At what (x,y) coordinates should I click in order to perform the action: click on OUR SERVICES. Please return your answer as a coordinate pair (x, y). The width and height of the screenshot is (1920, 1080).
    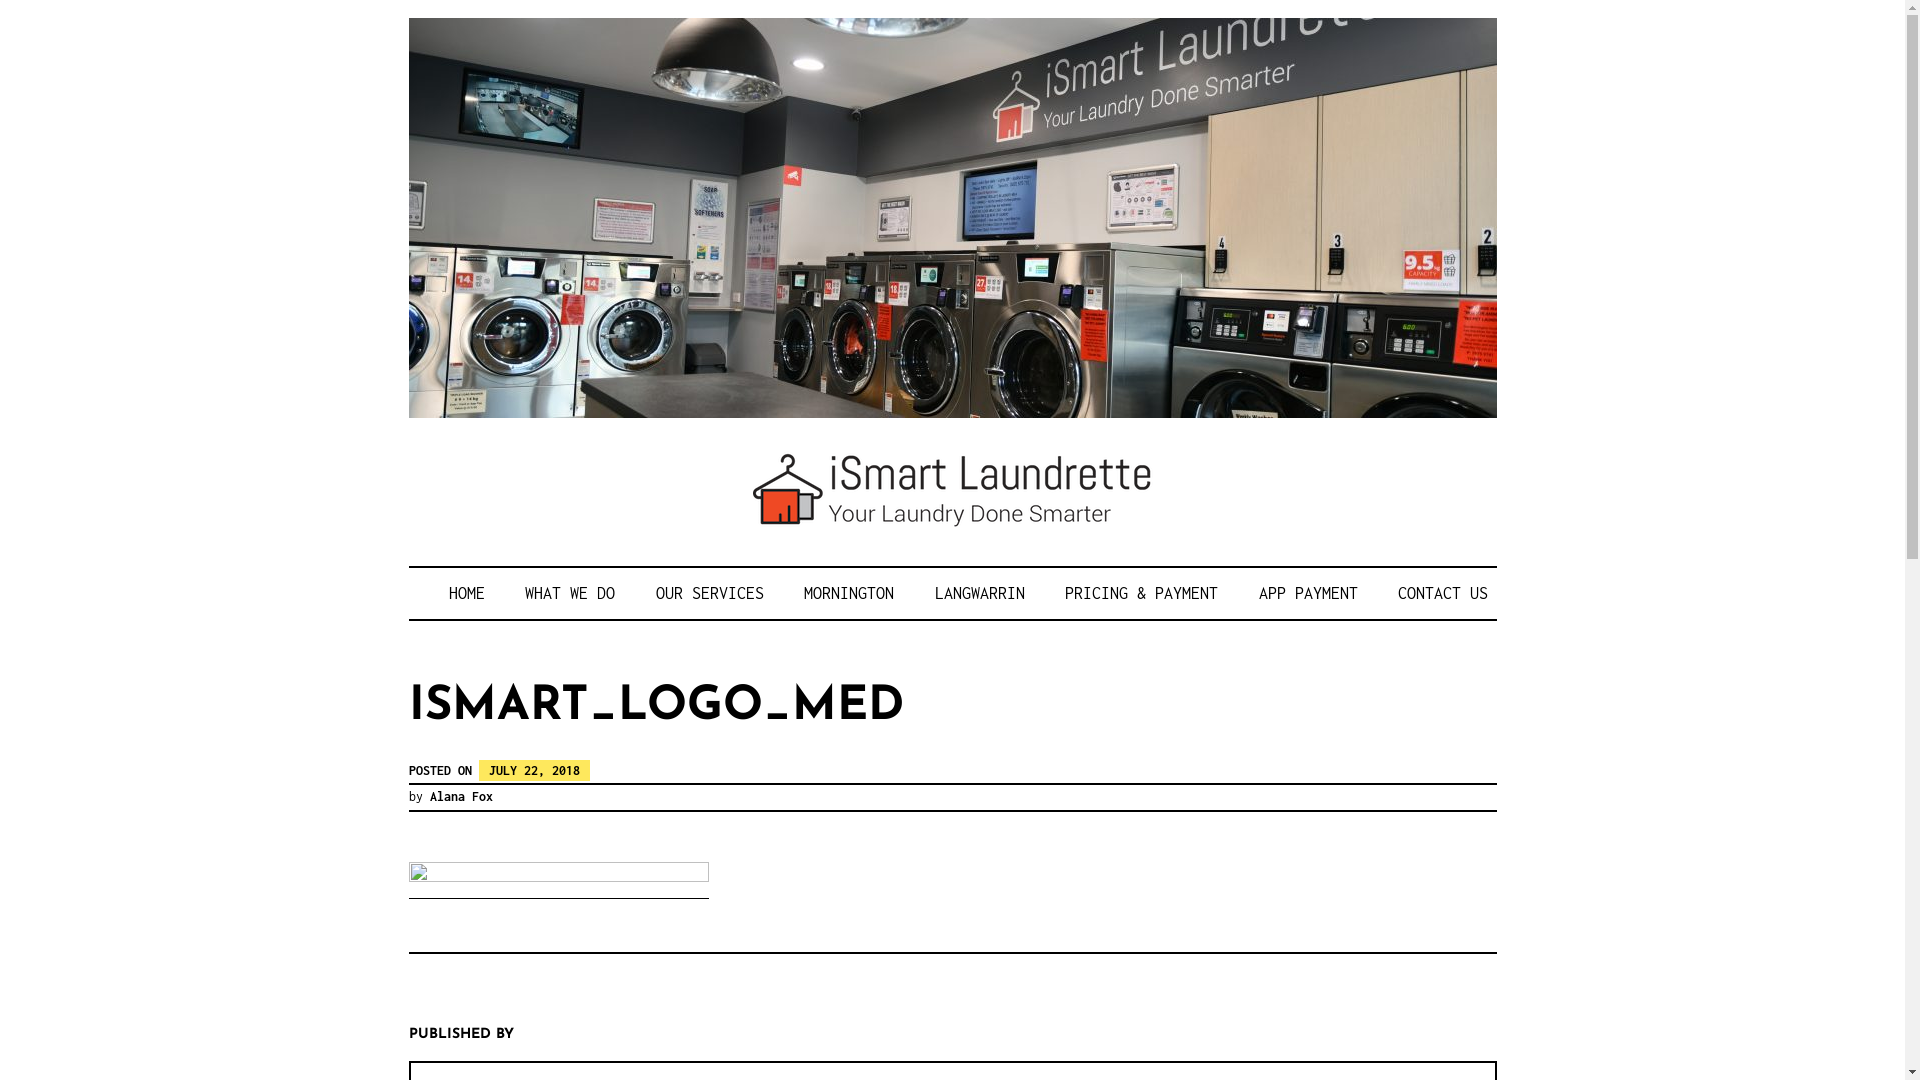
    Looking at the image, I should click on (710, 593).